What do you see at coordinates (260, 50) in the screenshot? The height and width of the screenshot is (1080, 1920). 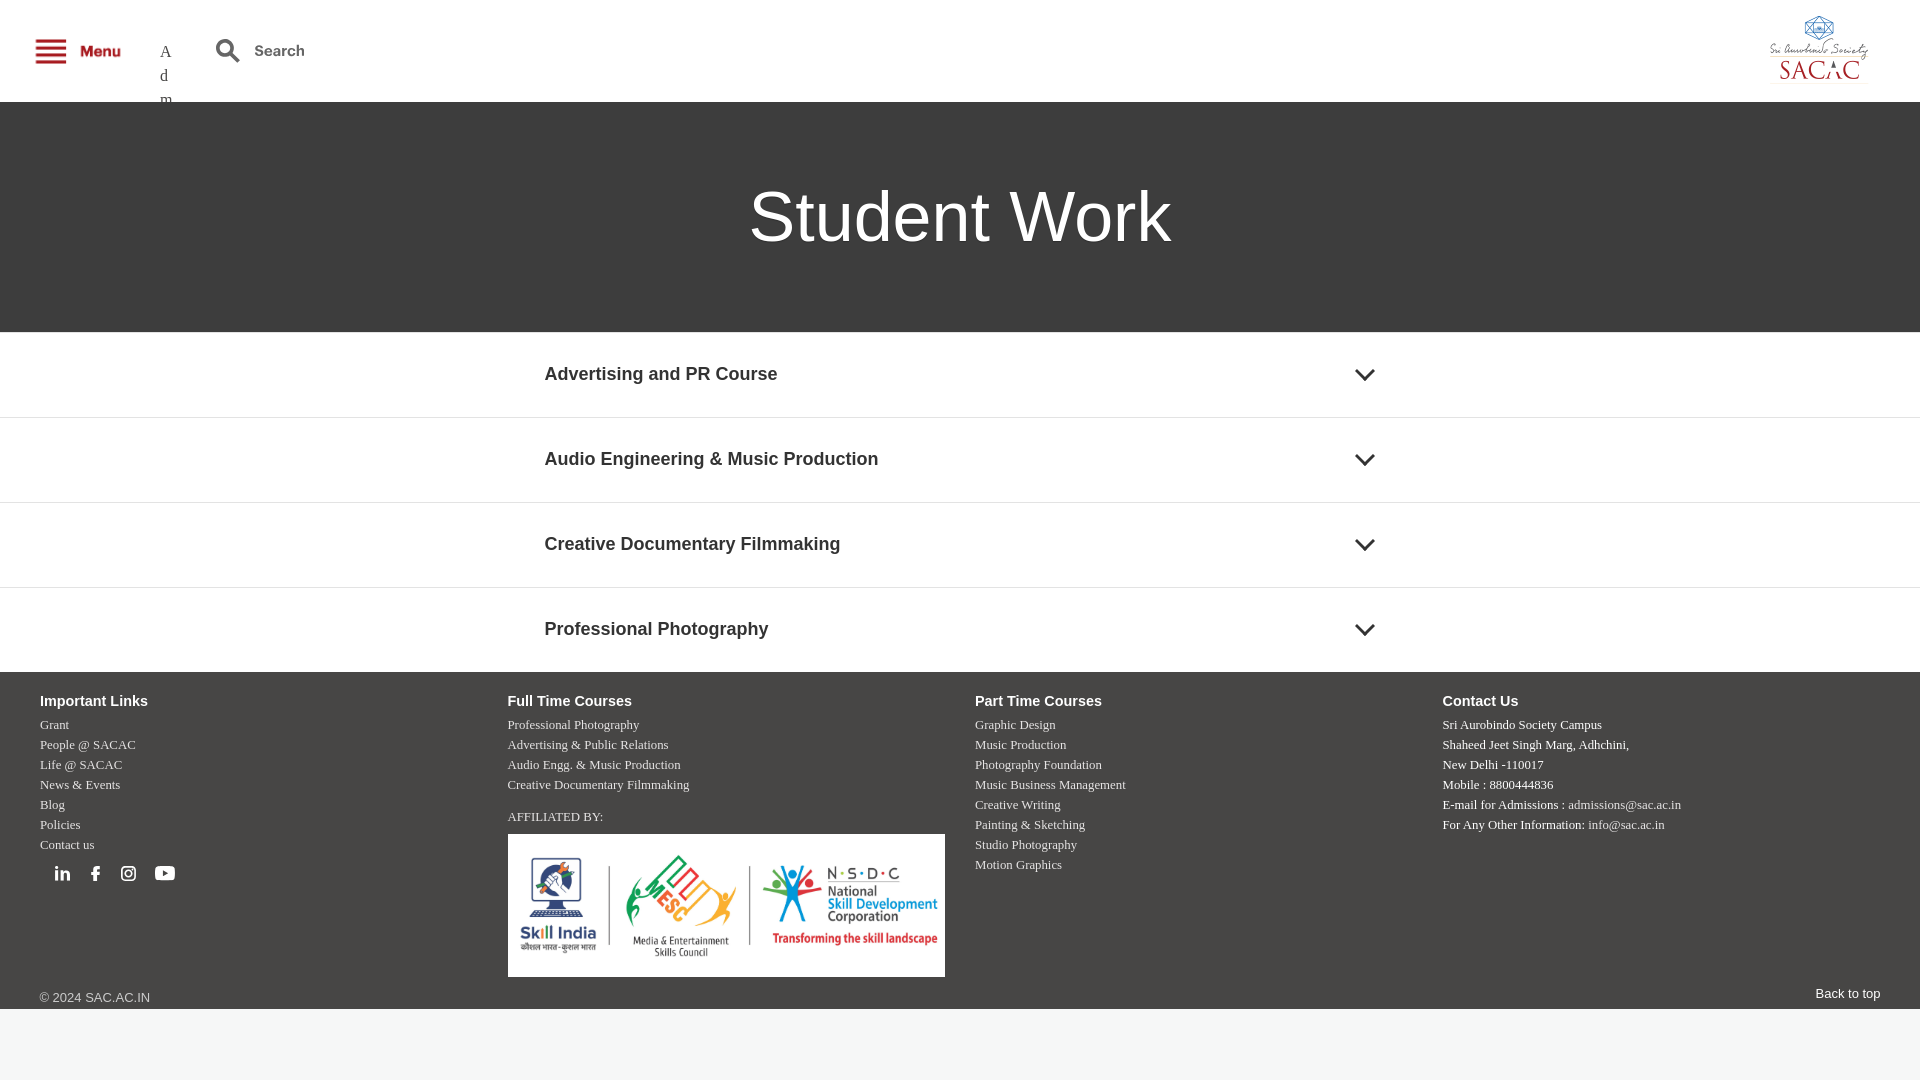 I see `Search` at bounding box center [260, 50].